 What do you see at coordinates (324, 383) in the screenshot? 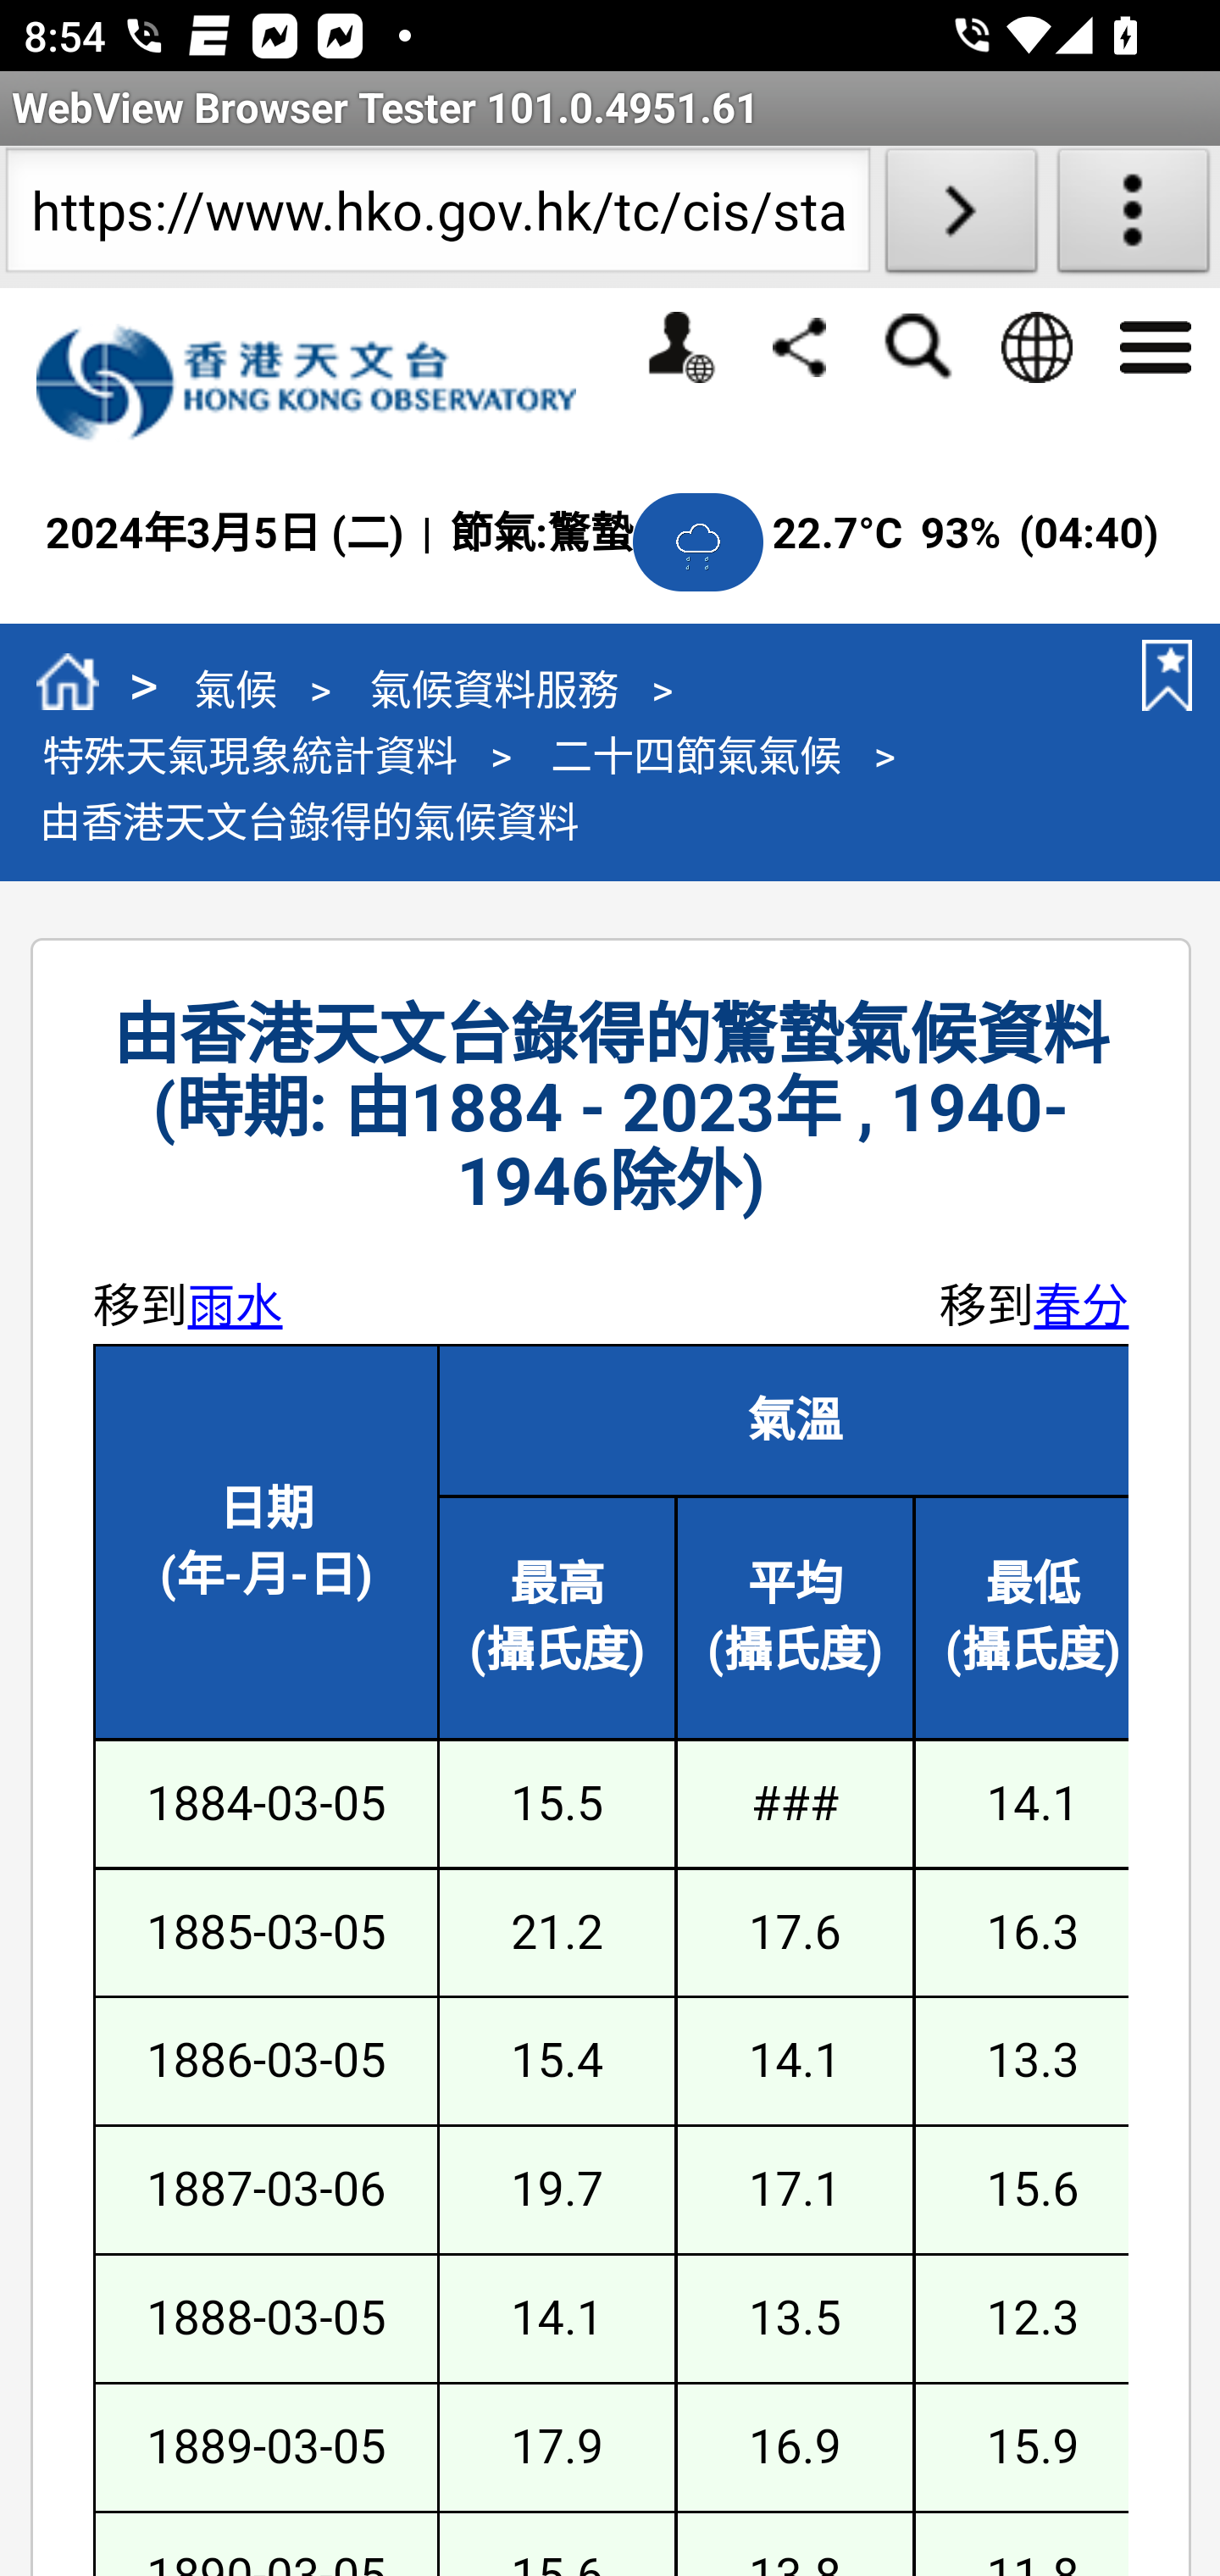
I see `香港天文台` at bounding box center [324, 383].